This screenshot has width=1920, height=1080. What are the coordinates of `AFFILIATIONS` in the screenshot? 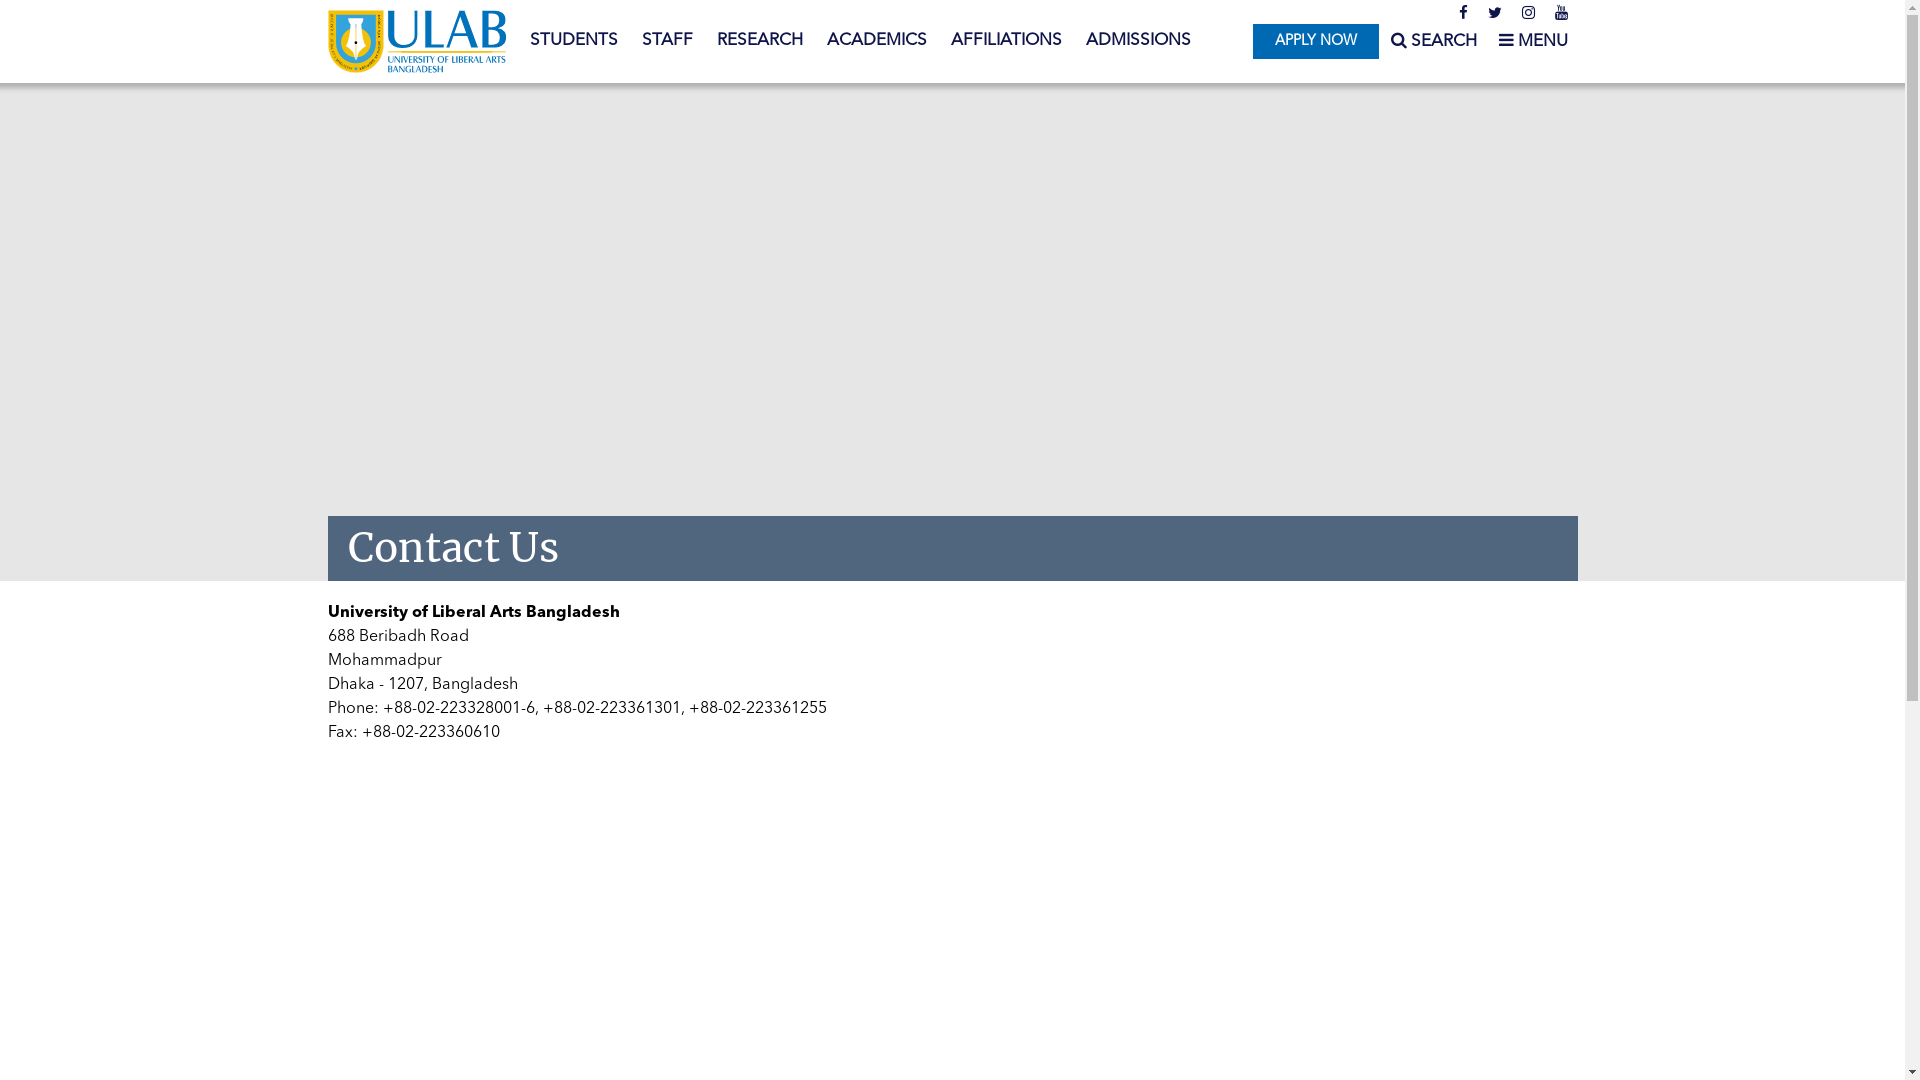 It's located at (1006, 41).